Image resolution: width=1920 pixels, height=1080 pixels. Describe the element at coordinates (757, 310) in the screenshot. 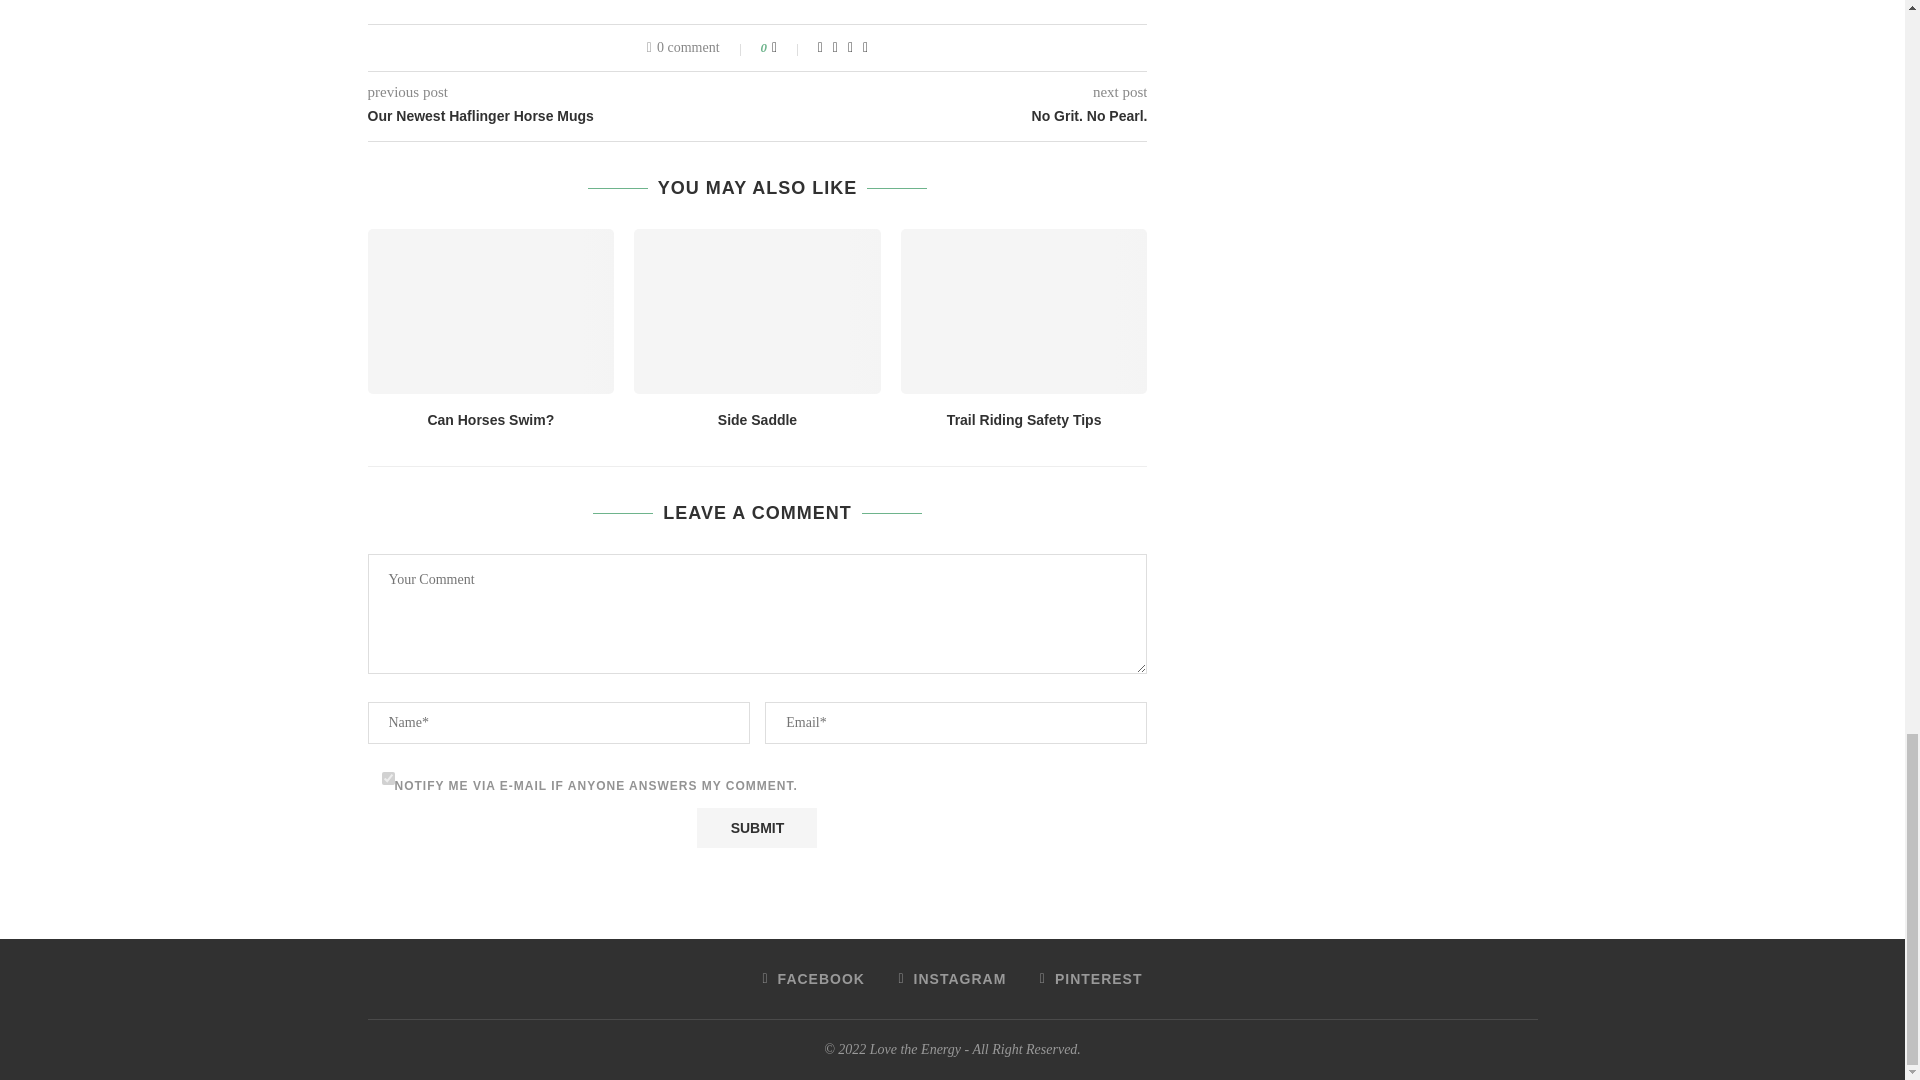

I see `Side Saddle` at that location.